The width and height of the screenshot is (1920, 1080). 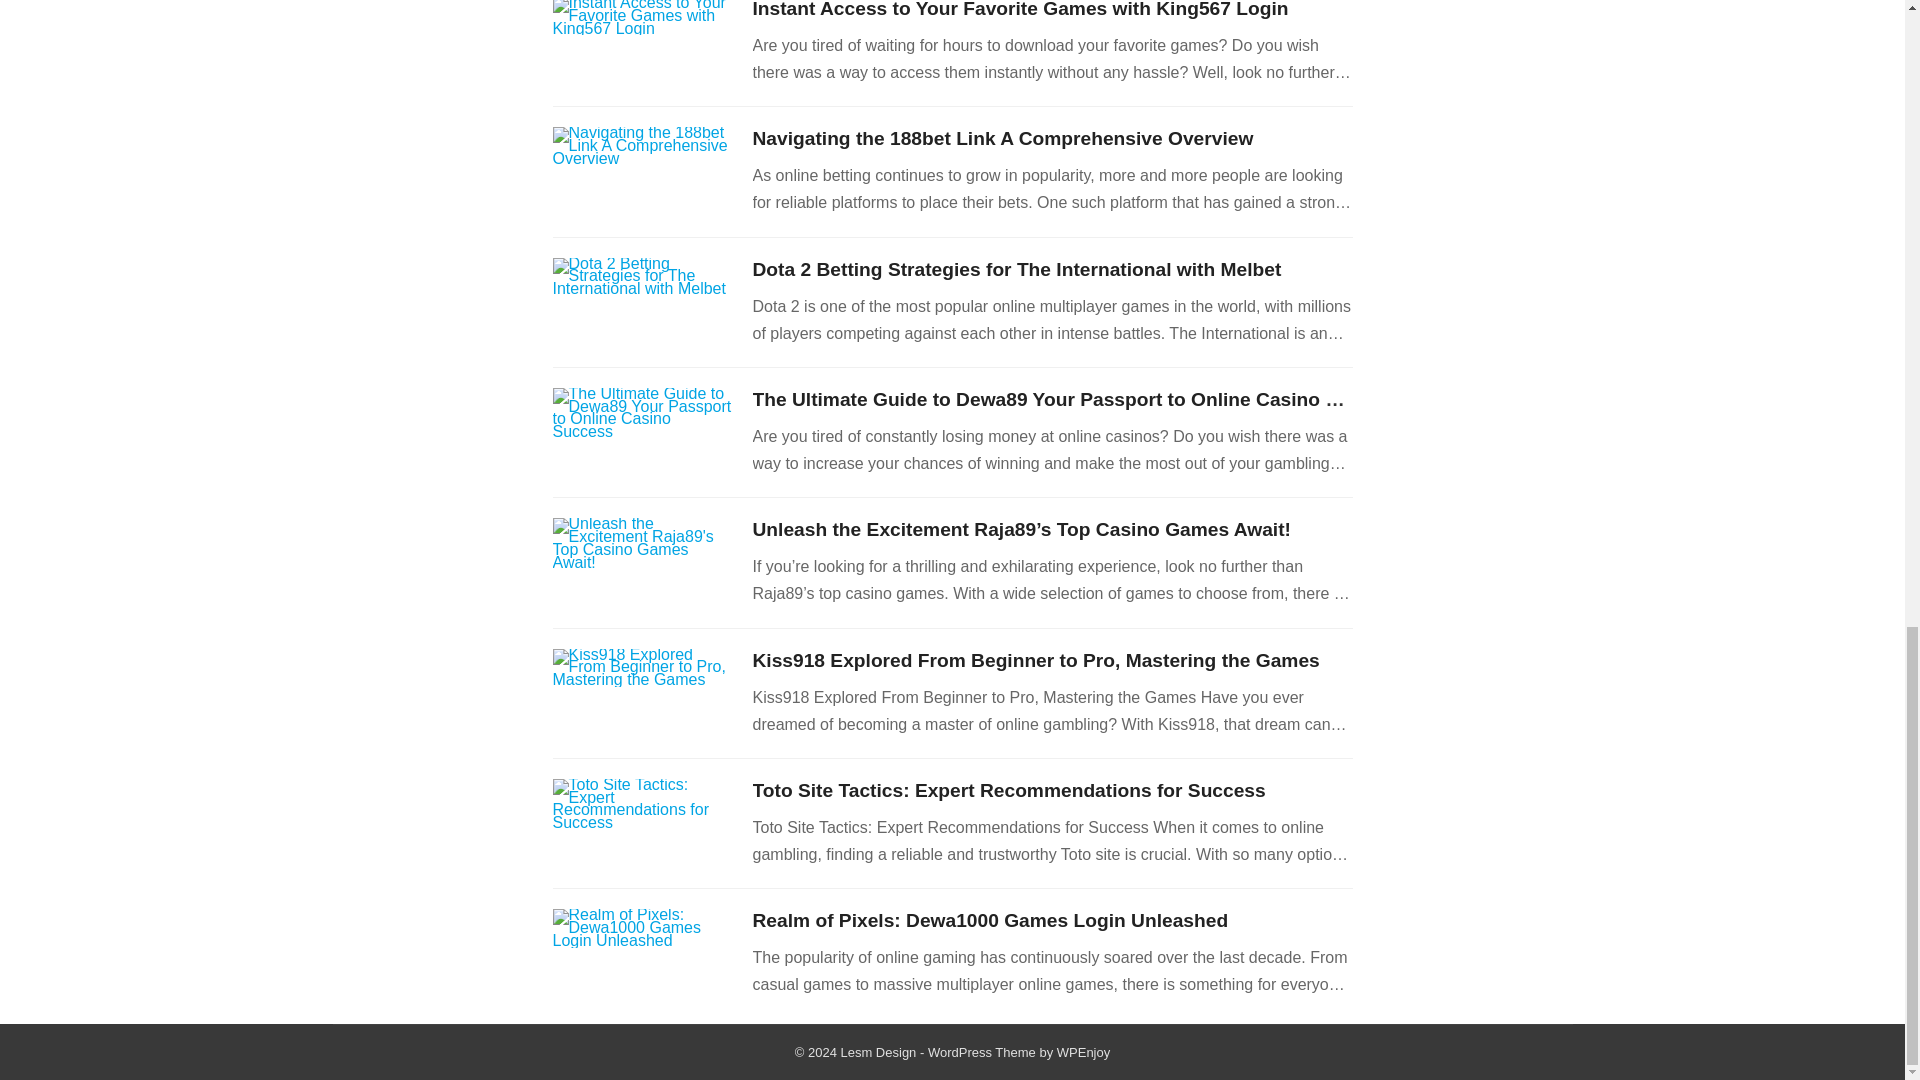 I want to click on Navigating the 188bet Link A Comprehensive Overview, so click(x=1002, y=138).